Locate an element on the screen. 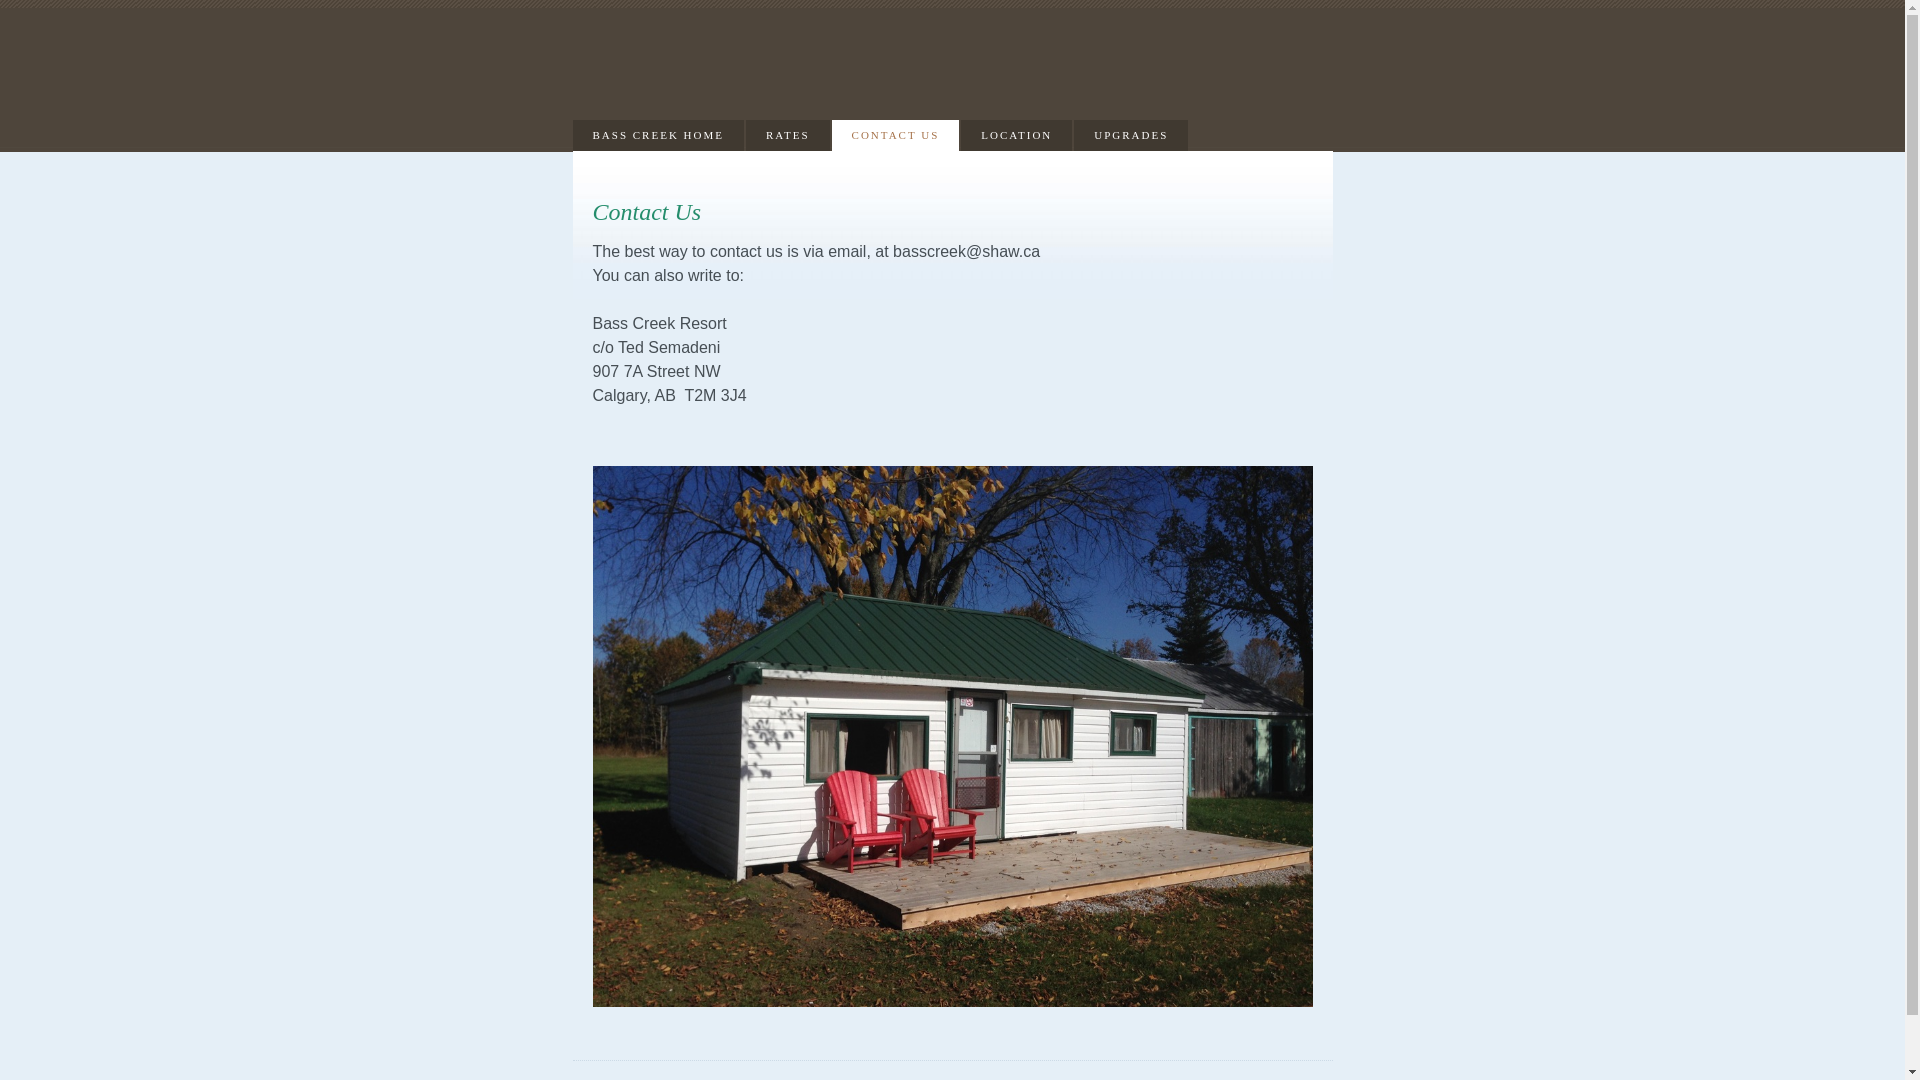 Image resolution: width=1920 pixels, height=1080 pixels. BASS CREEK HOME is located at coordinates (658, 136).